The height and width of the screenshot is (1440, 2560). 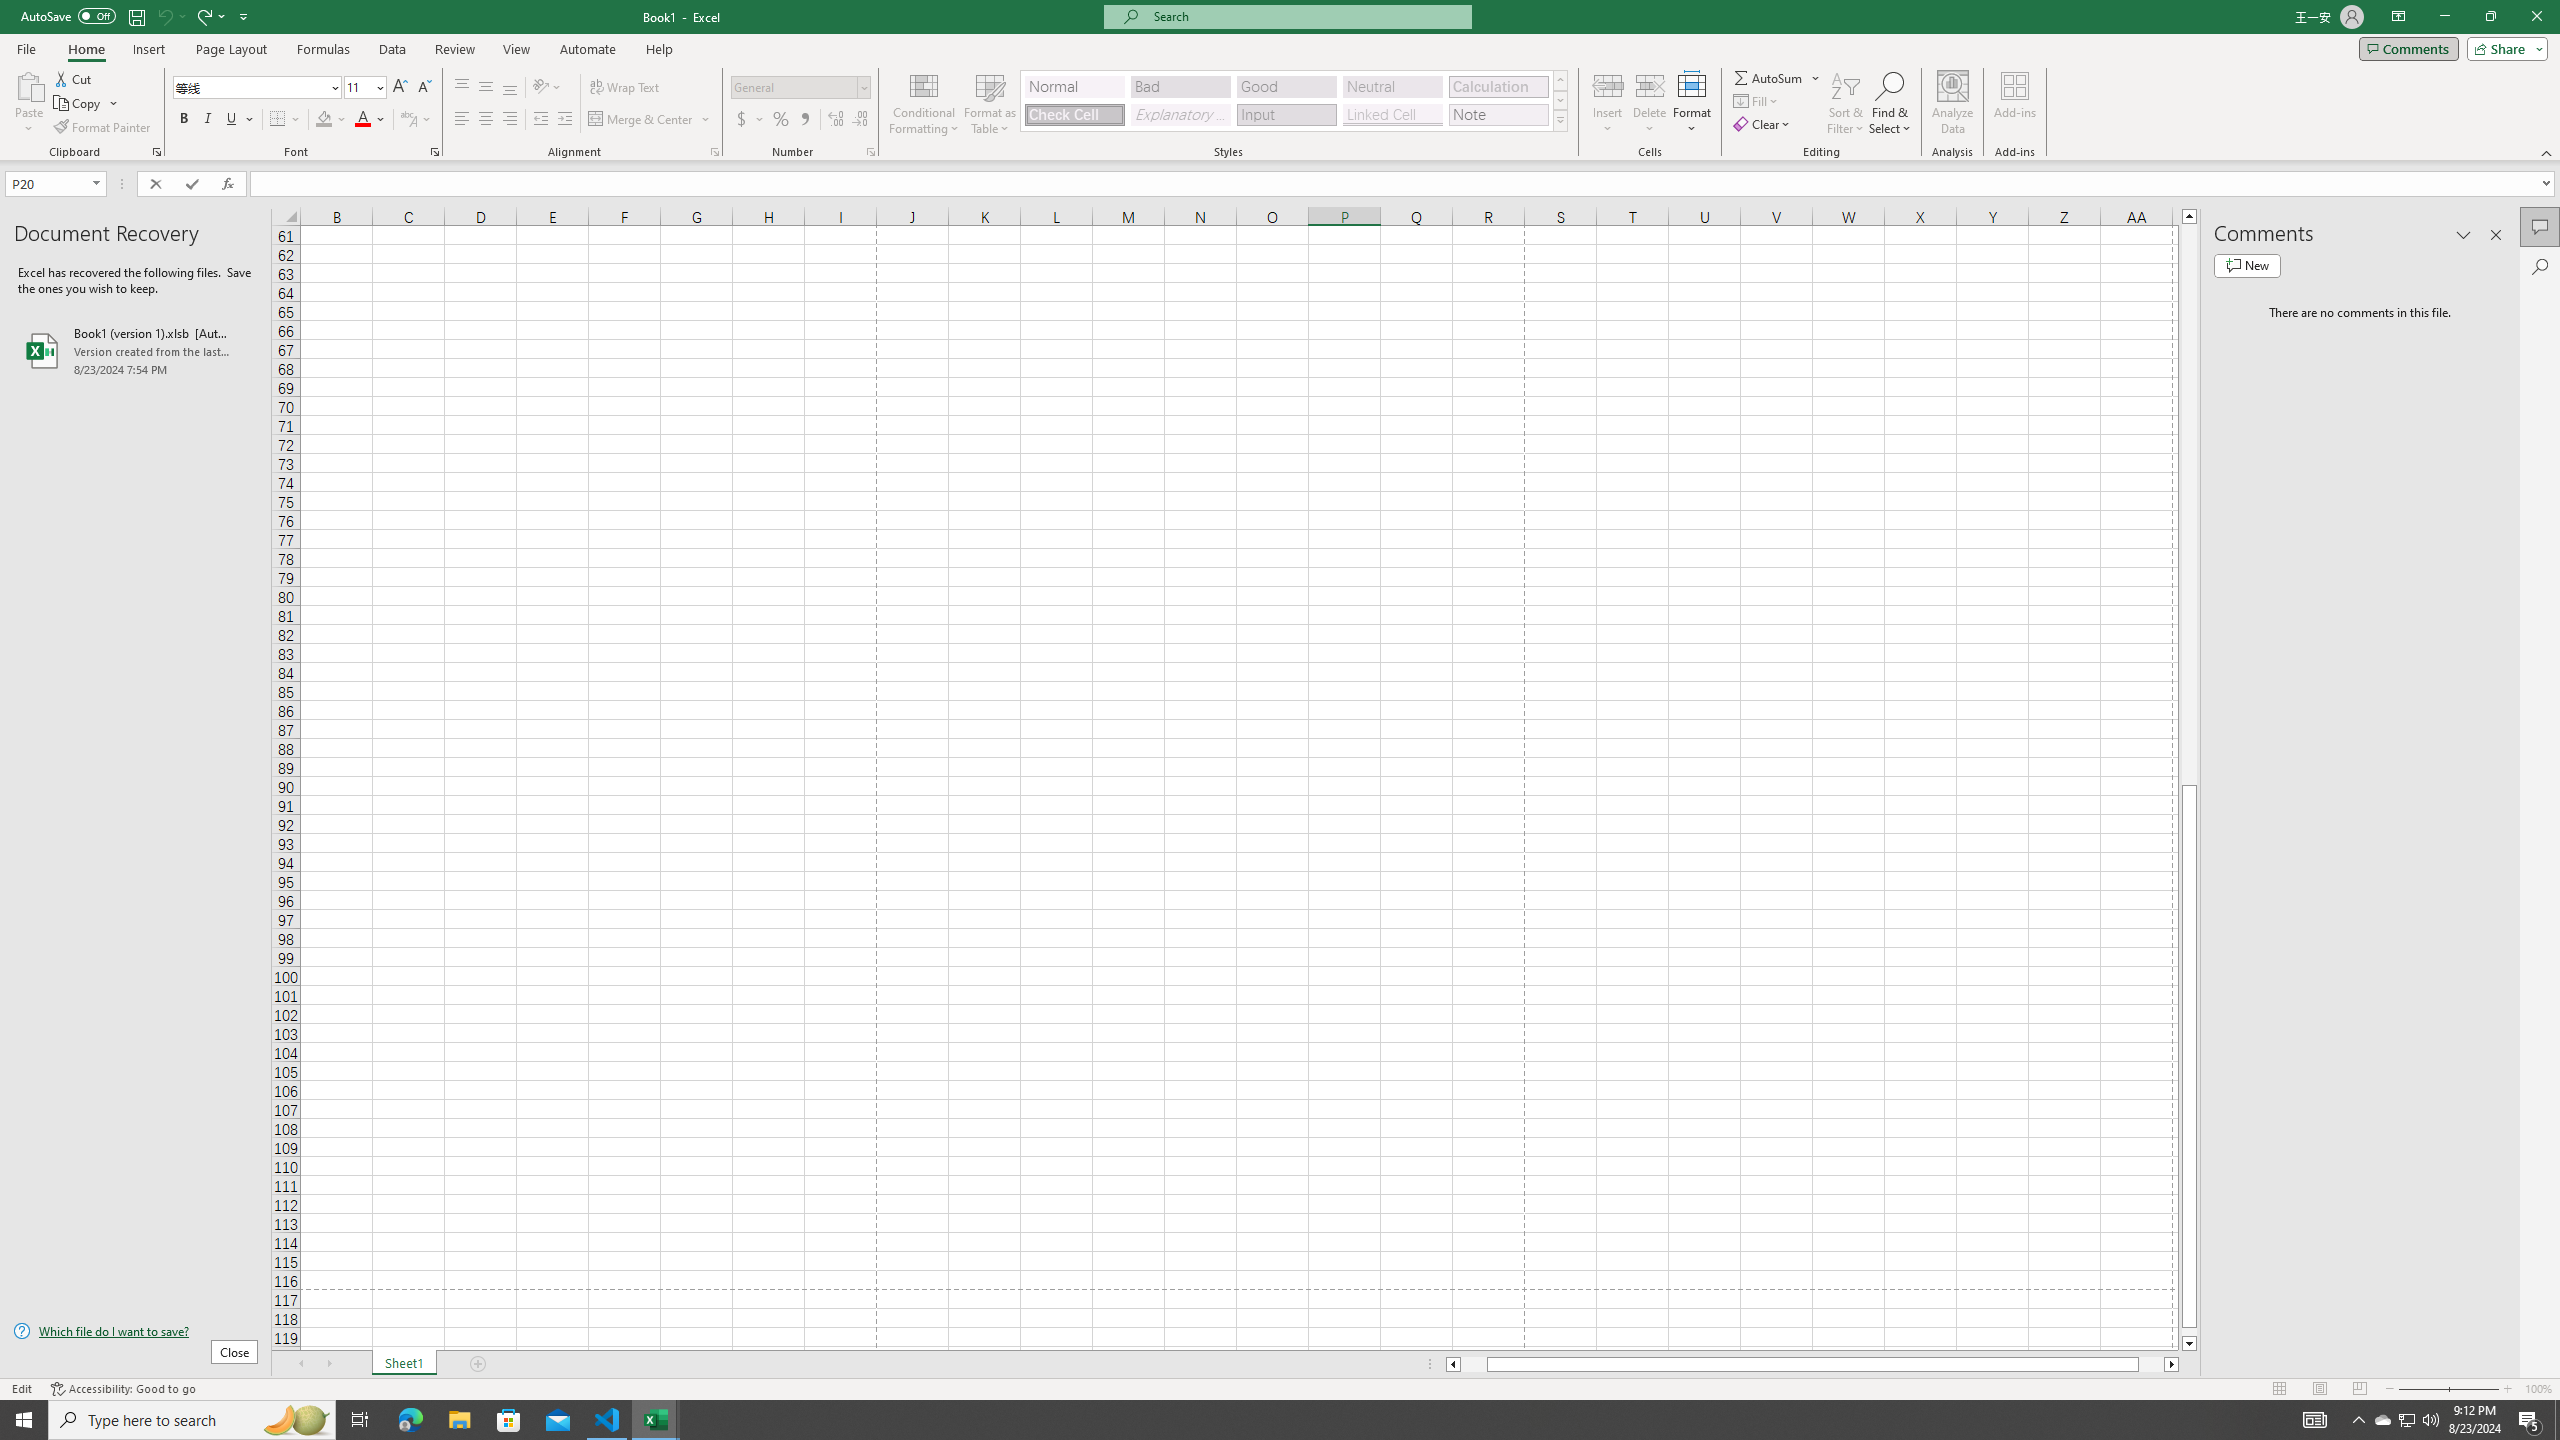 What do you see at coordinates (184, 120) in the screenshot?
I see `Bold` at bounding box center [184, 120].